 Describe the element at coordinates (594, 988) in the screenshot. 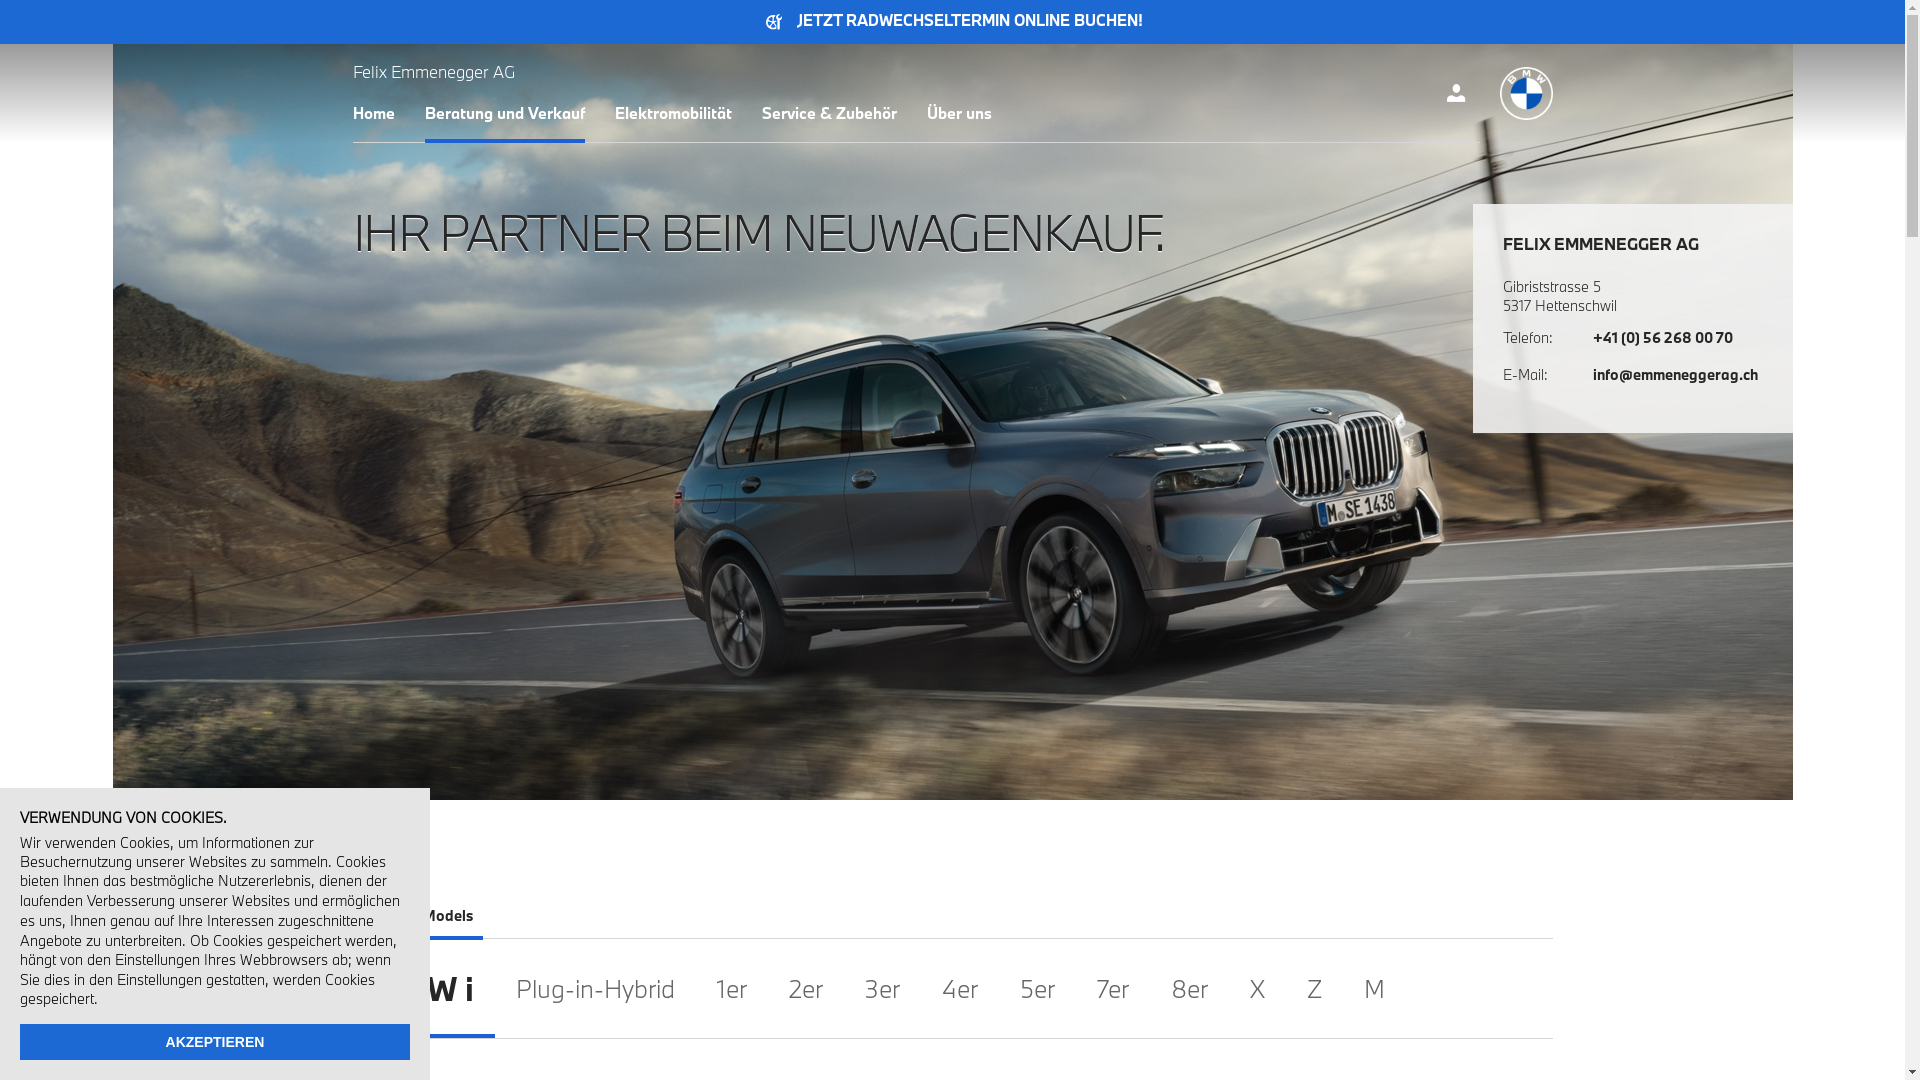

I see `Plug-in-Hybrid` at that location.